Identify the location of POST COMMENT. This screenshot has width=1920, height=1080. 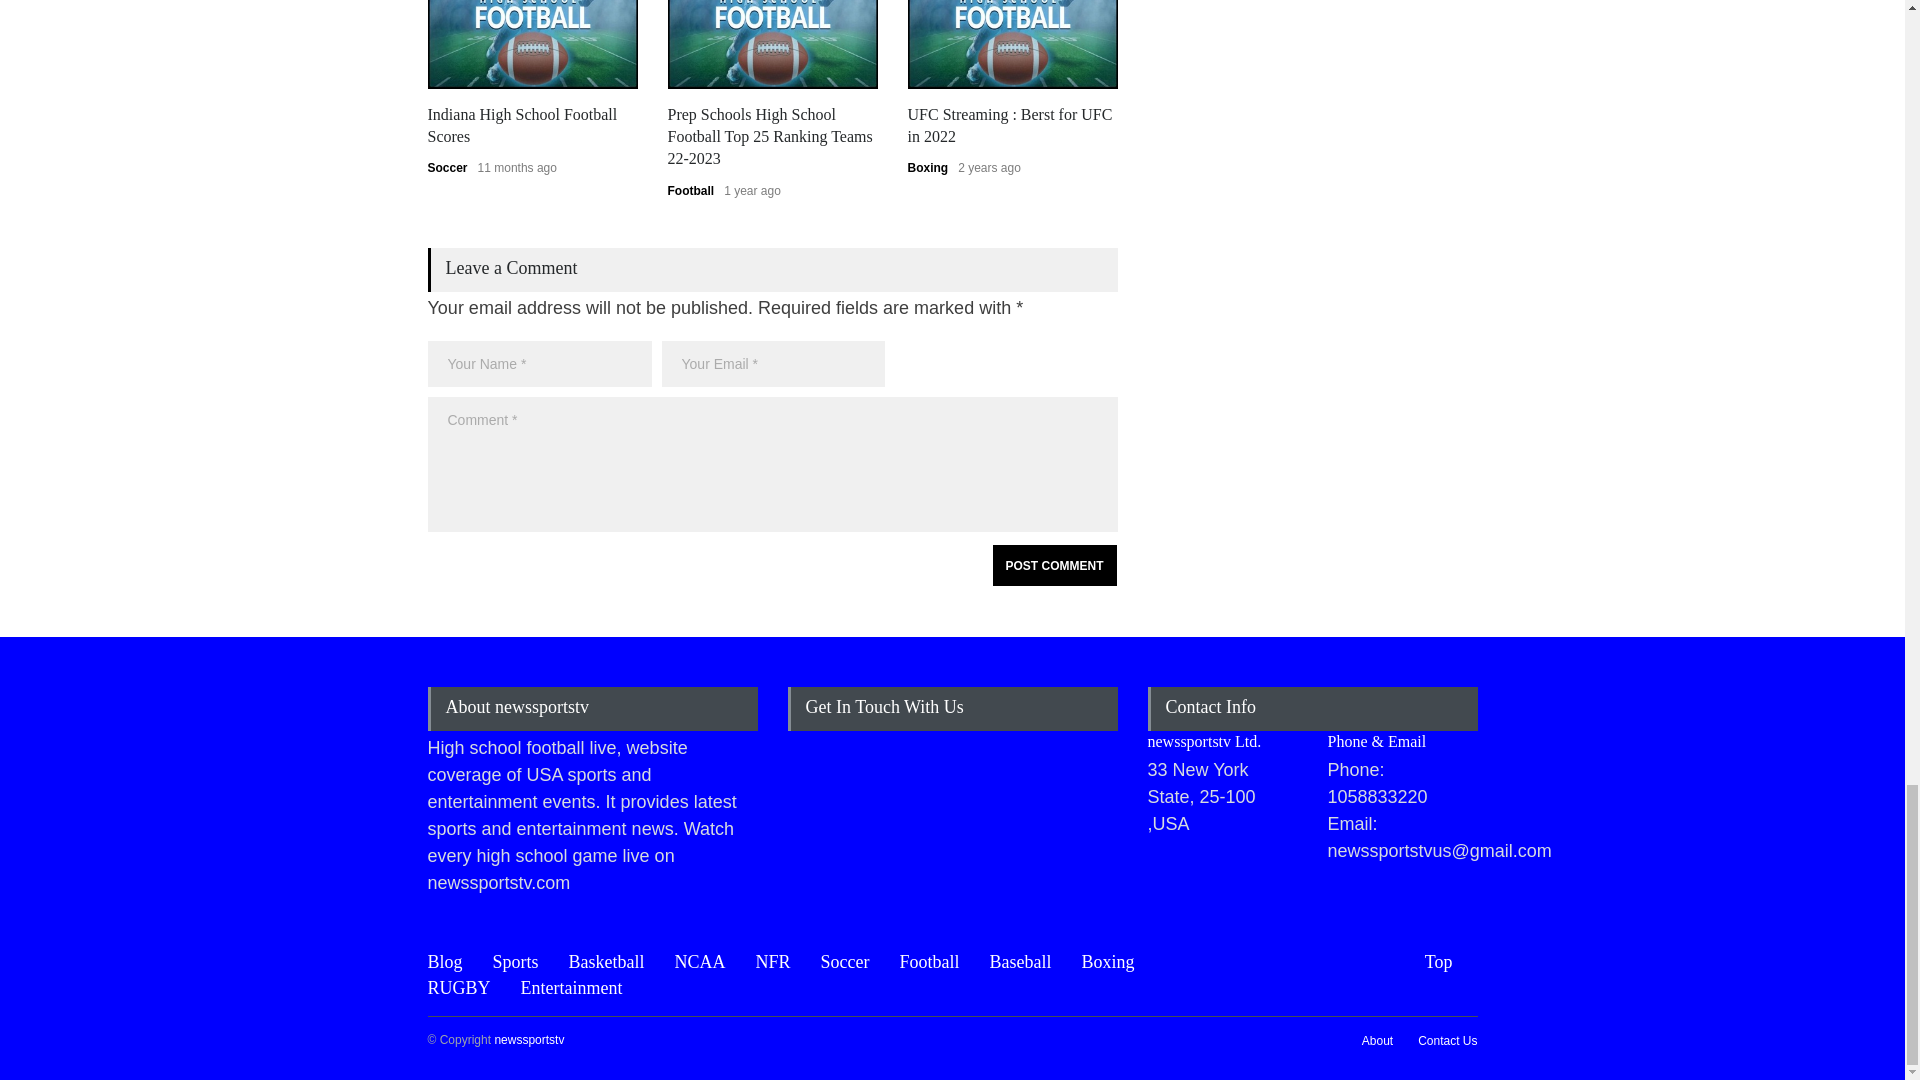
(1054, 566).